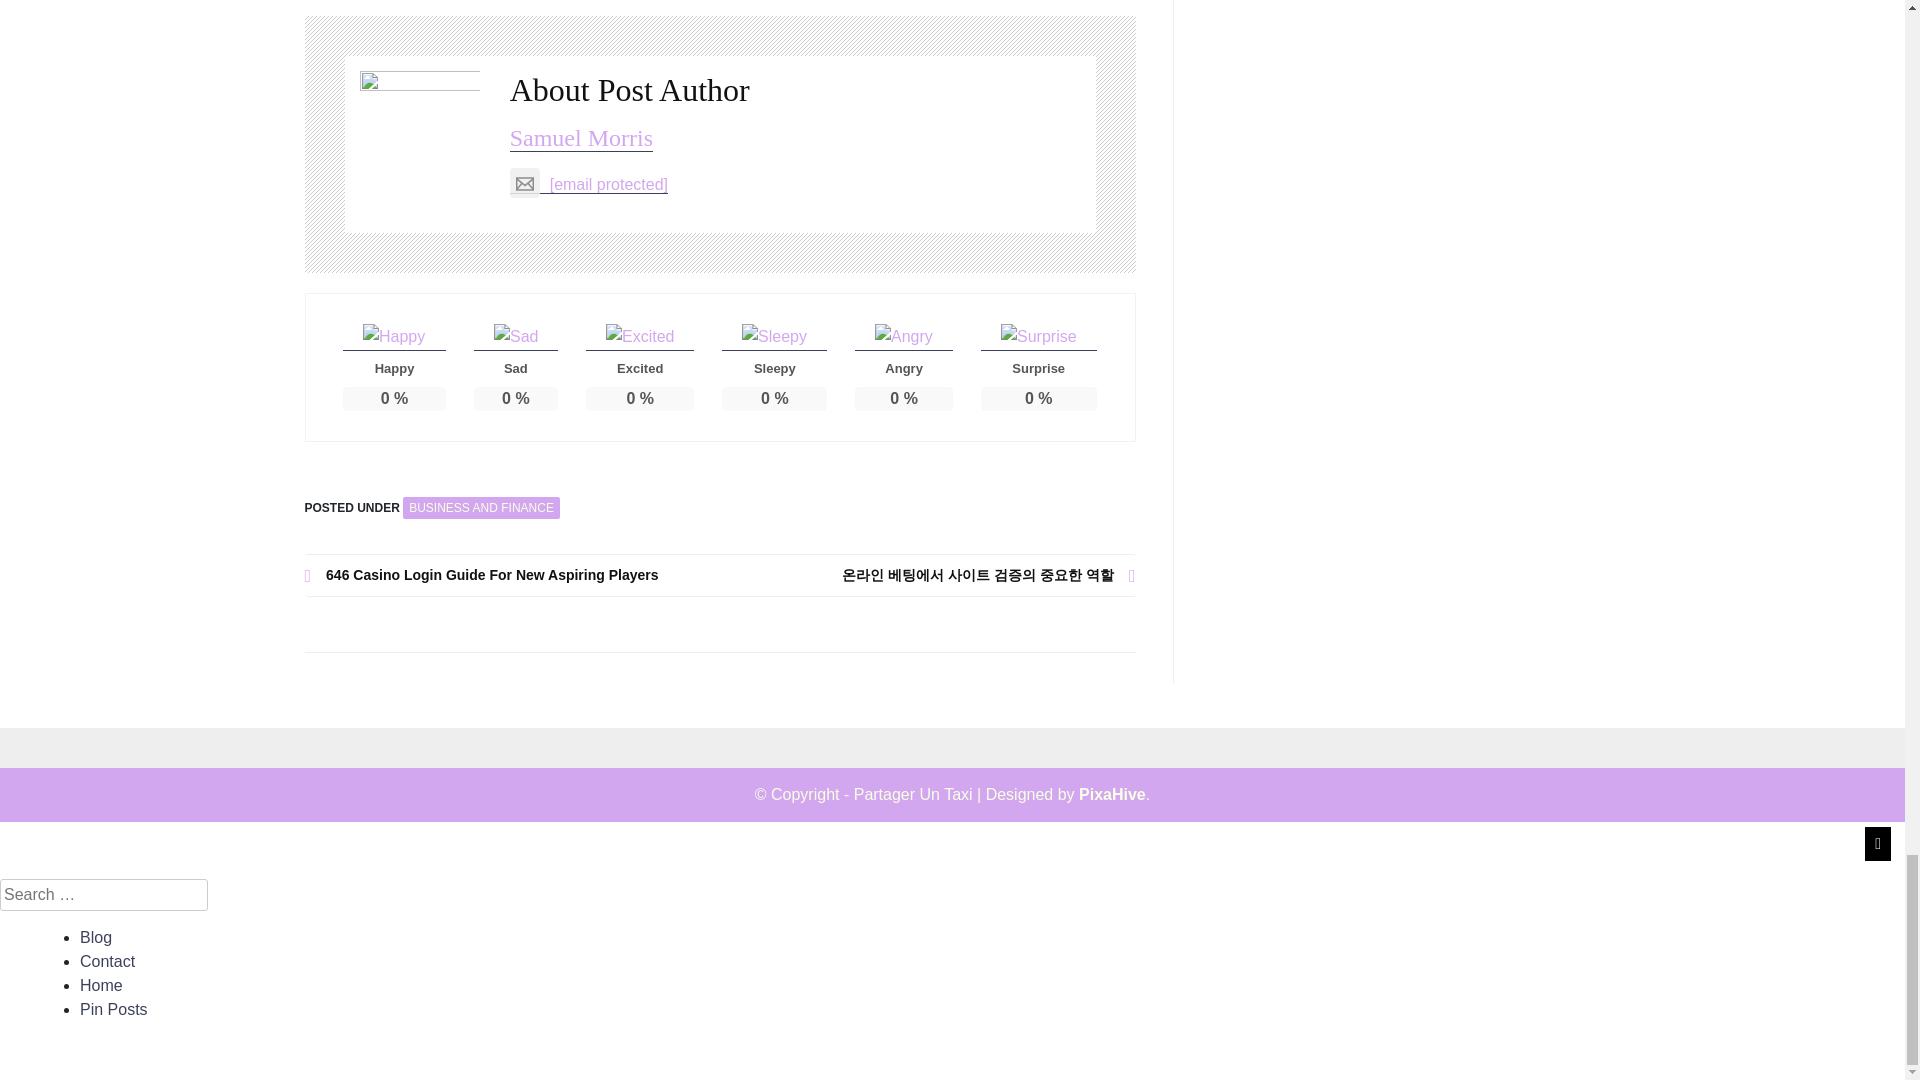 Image resolution: width=1920 pixels, height=1080 pixels. I want to click on BUSINESS AND FINANCE, so click(482, 508).